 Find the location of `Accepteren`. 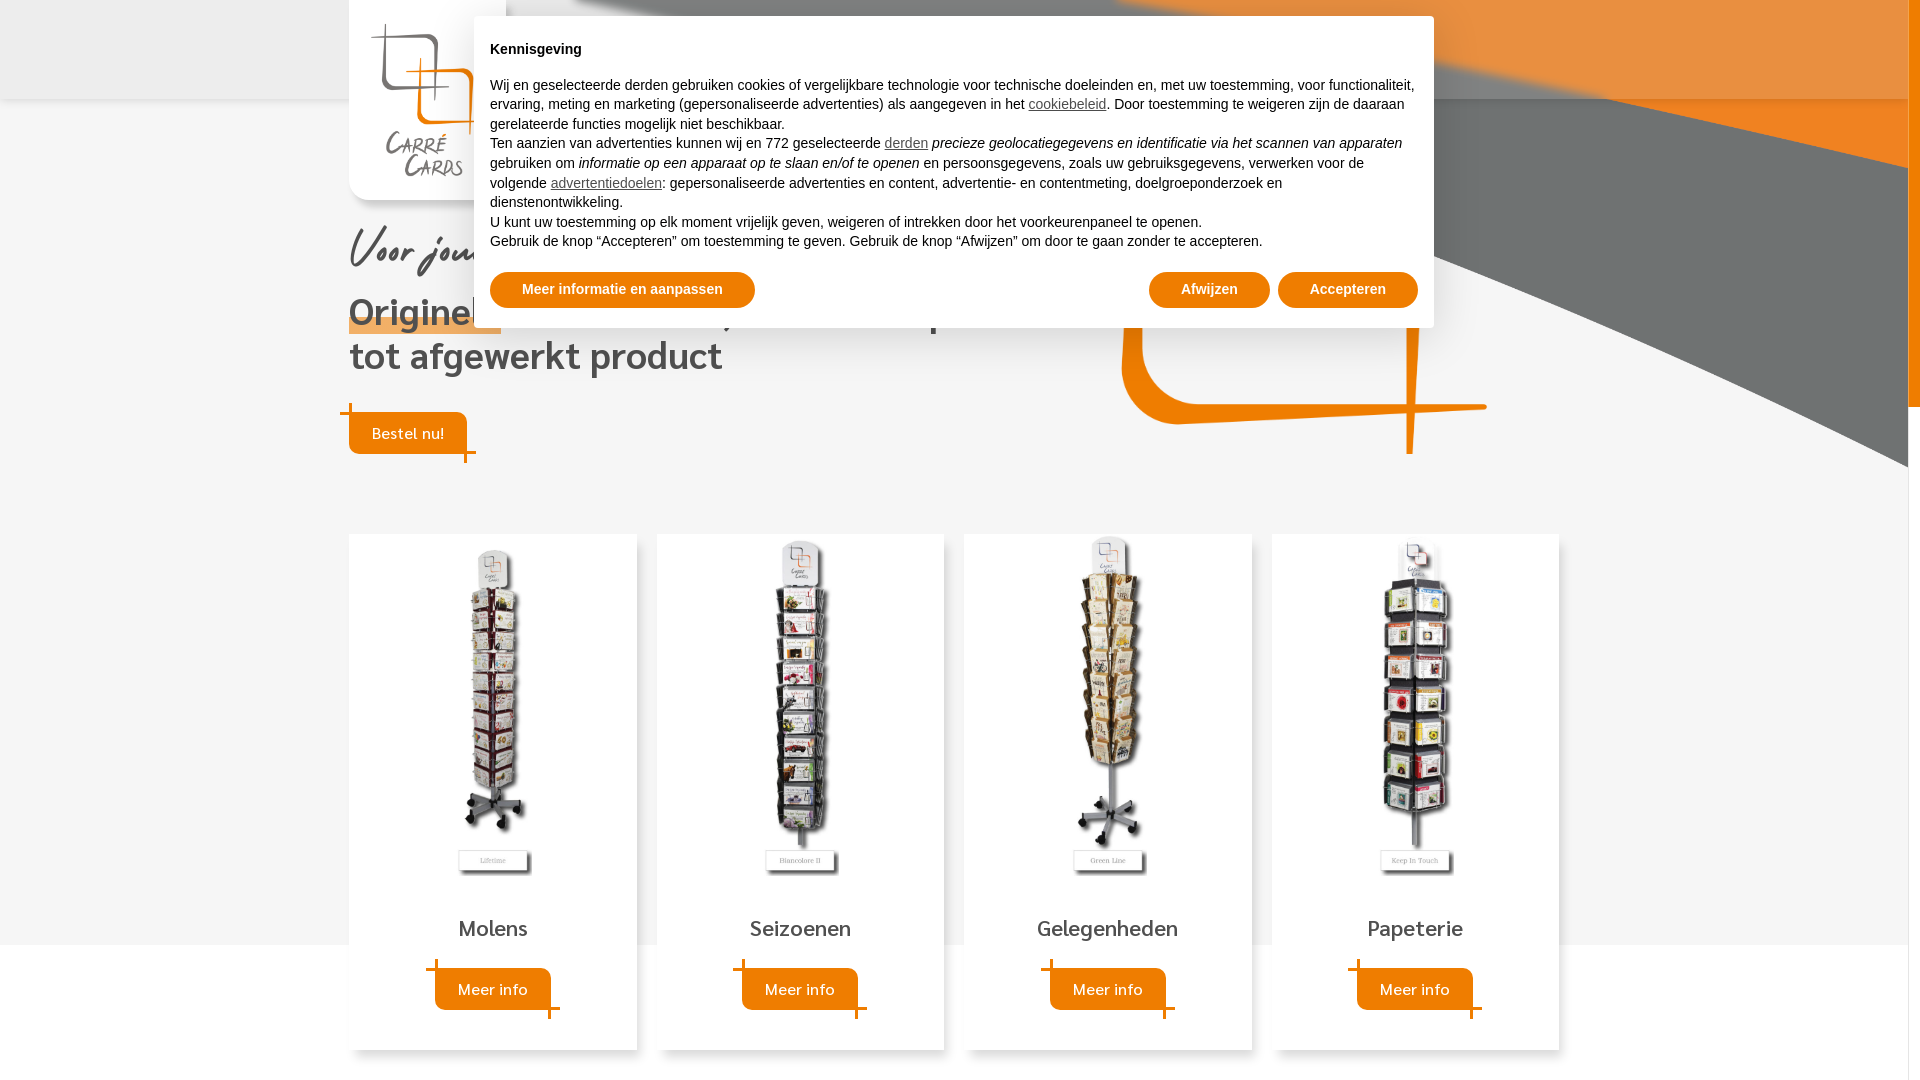

Accepteren is located at coordinates (1348, 290).